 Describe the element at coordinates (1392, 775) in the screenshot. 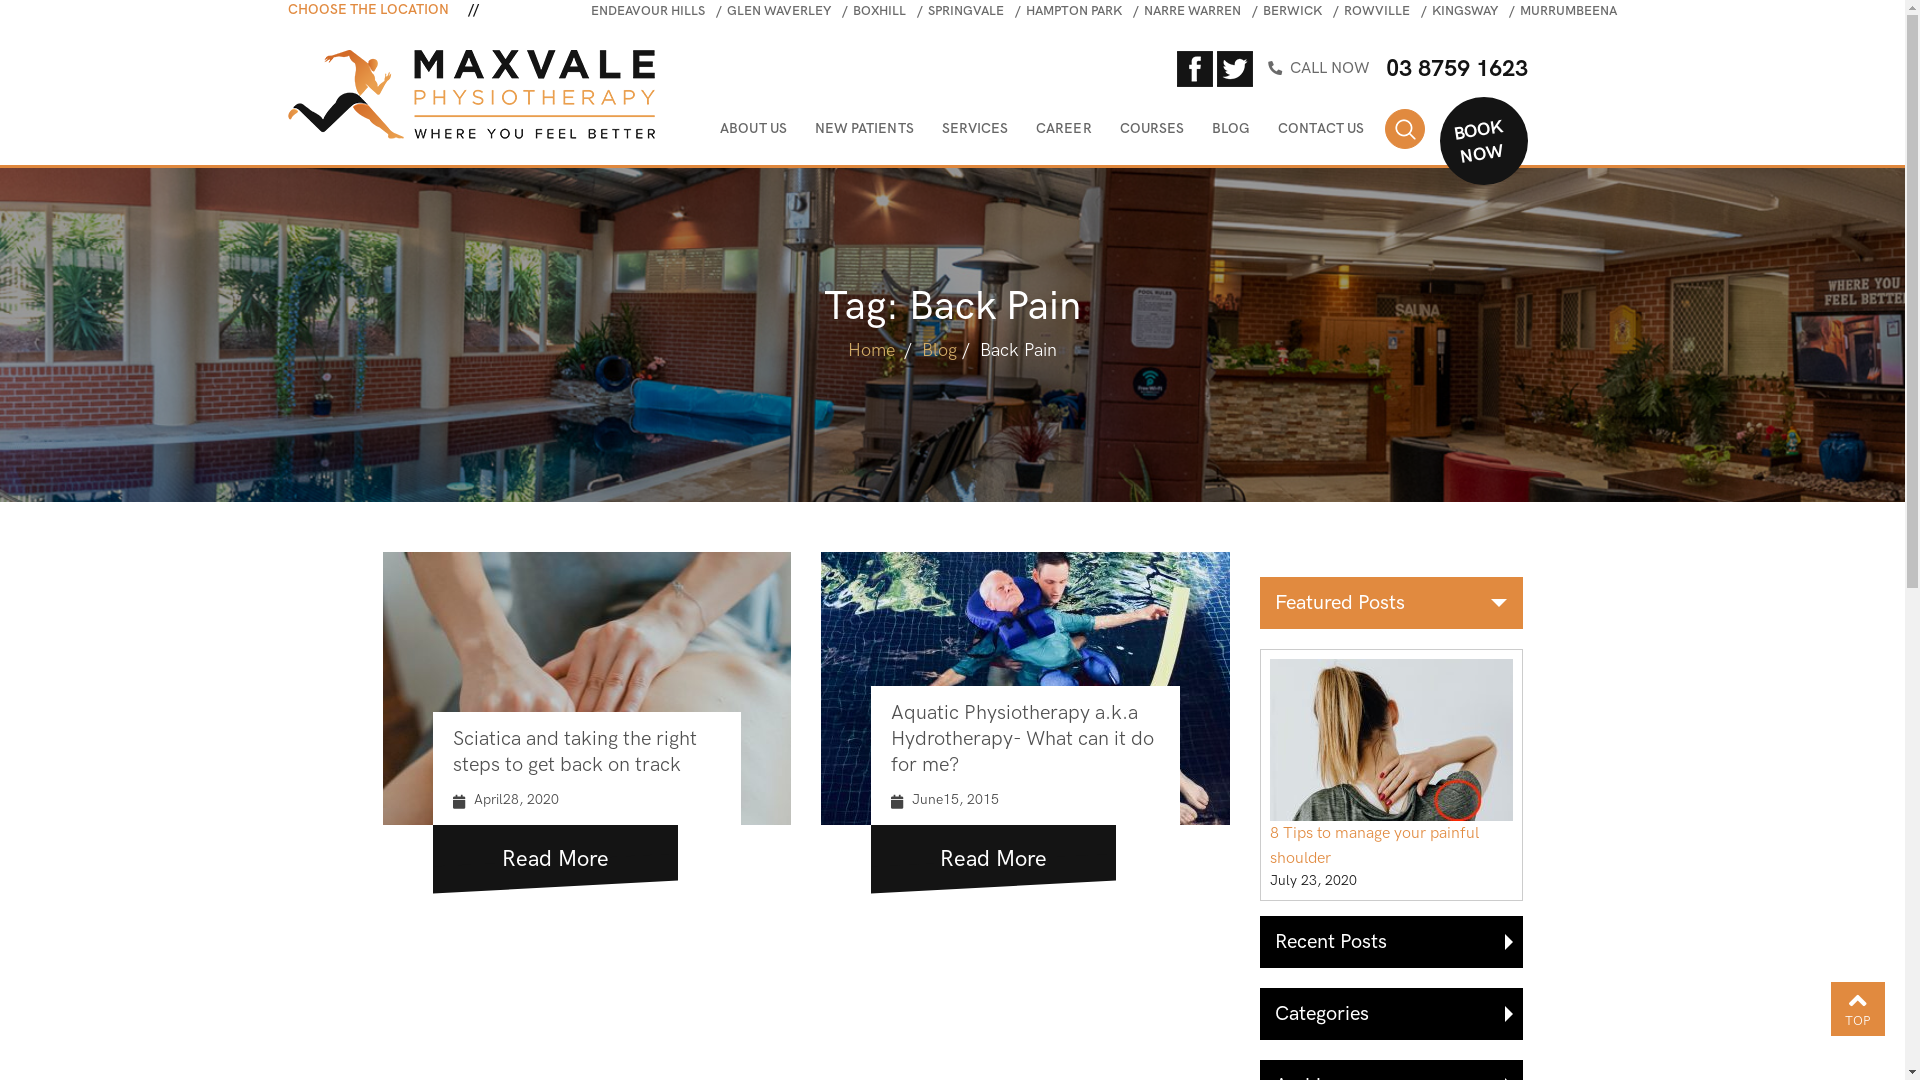

I see `8 Tips to manage your painful shoulder
July 23, 2020` at that location.